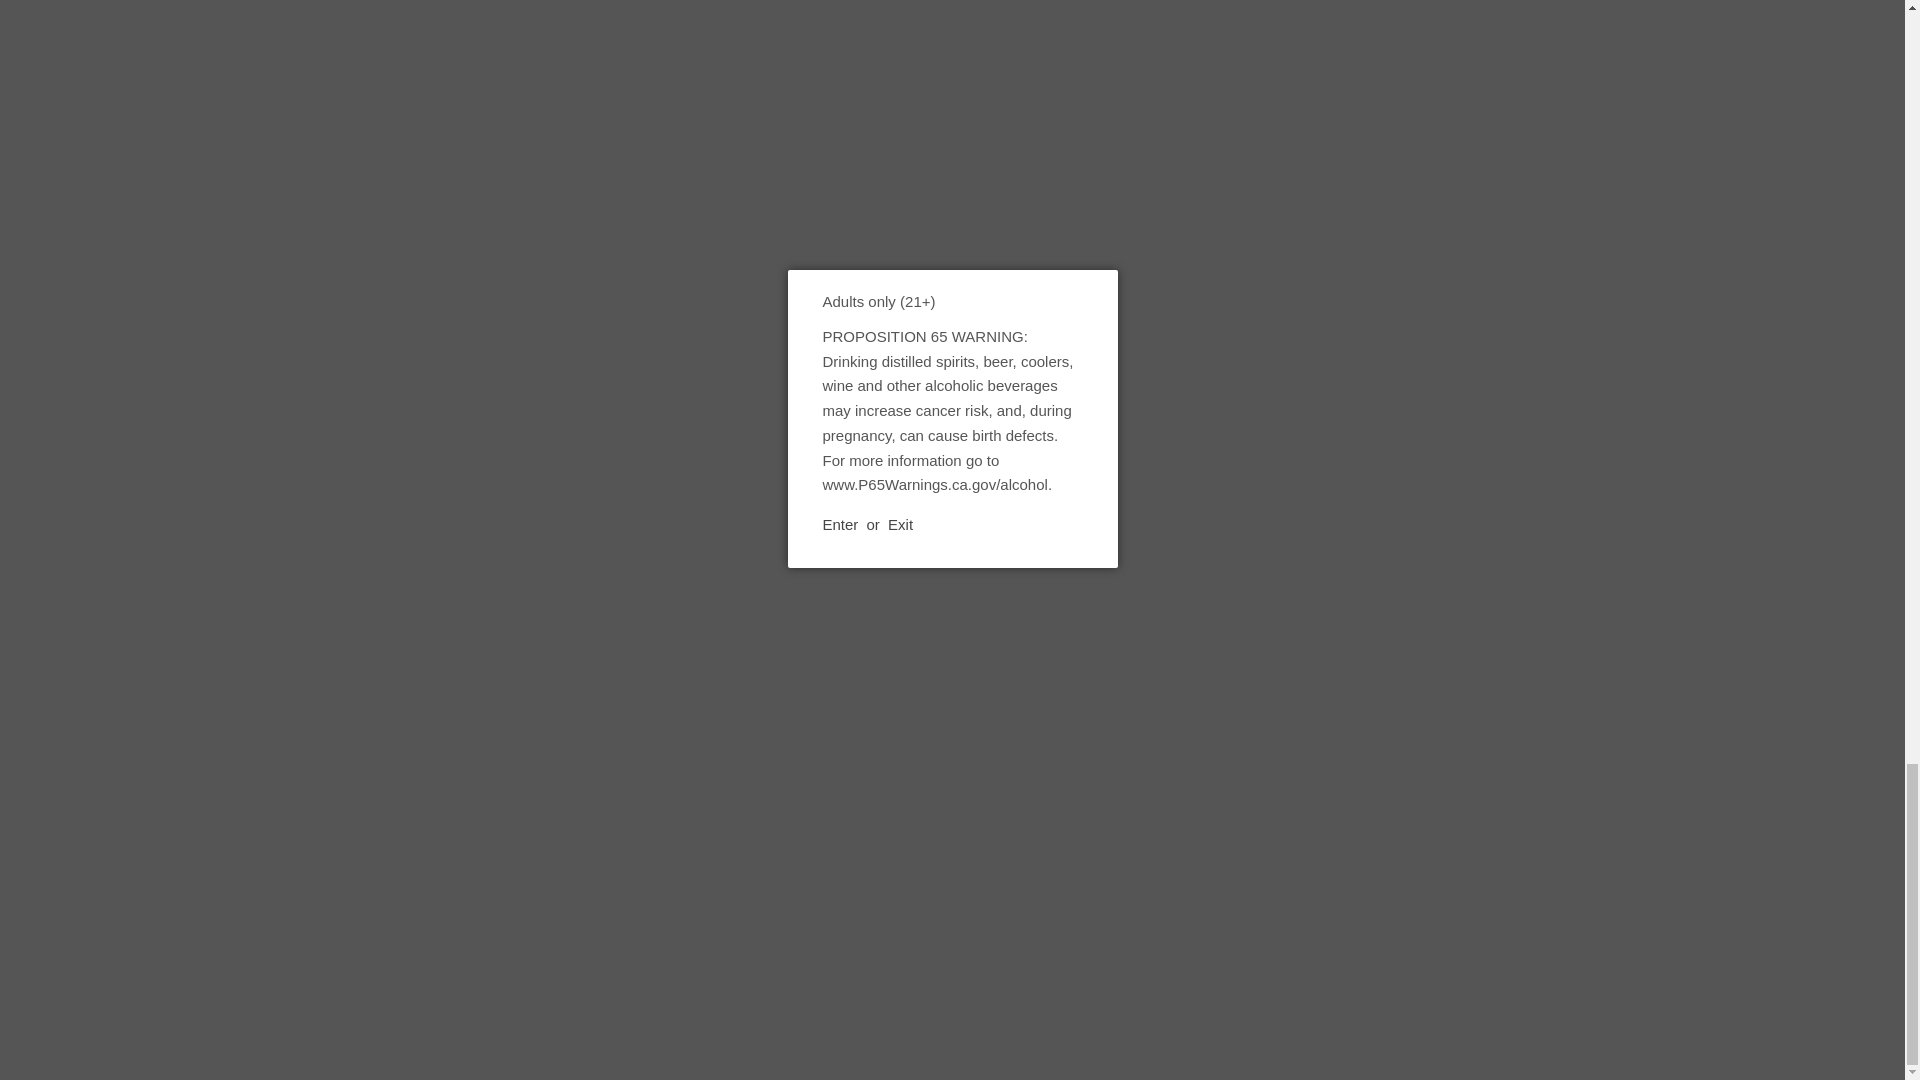 This screenshot has height=1080, width=1920. I want to click on Diners Club, so click(1374, 981).